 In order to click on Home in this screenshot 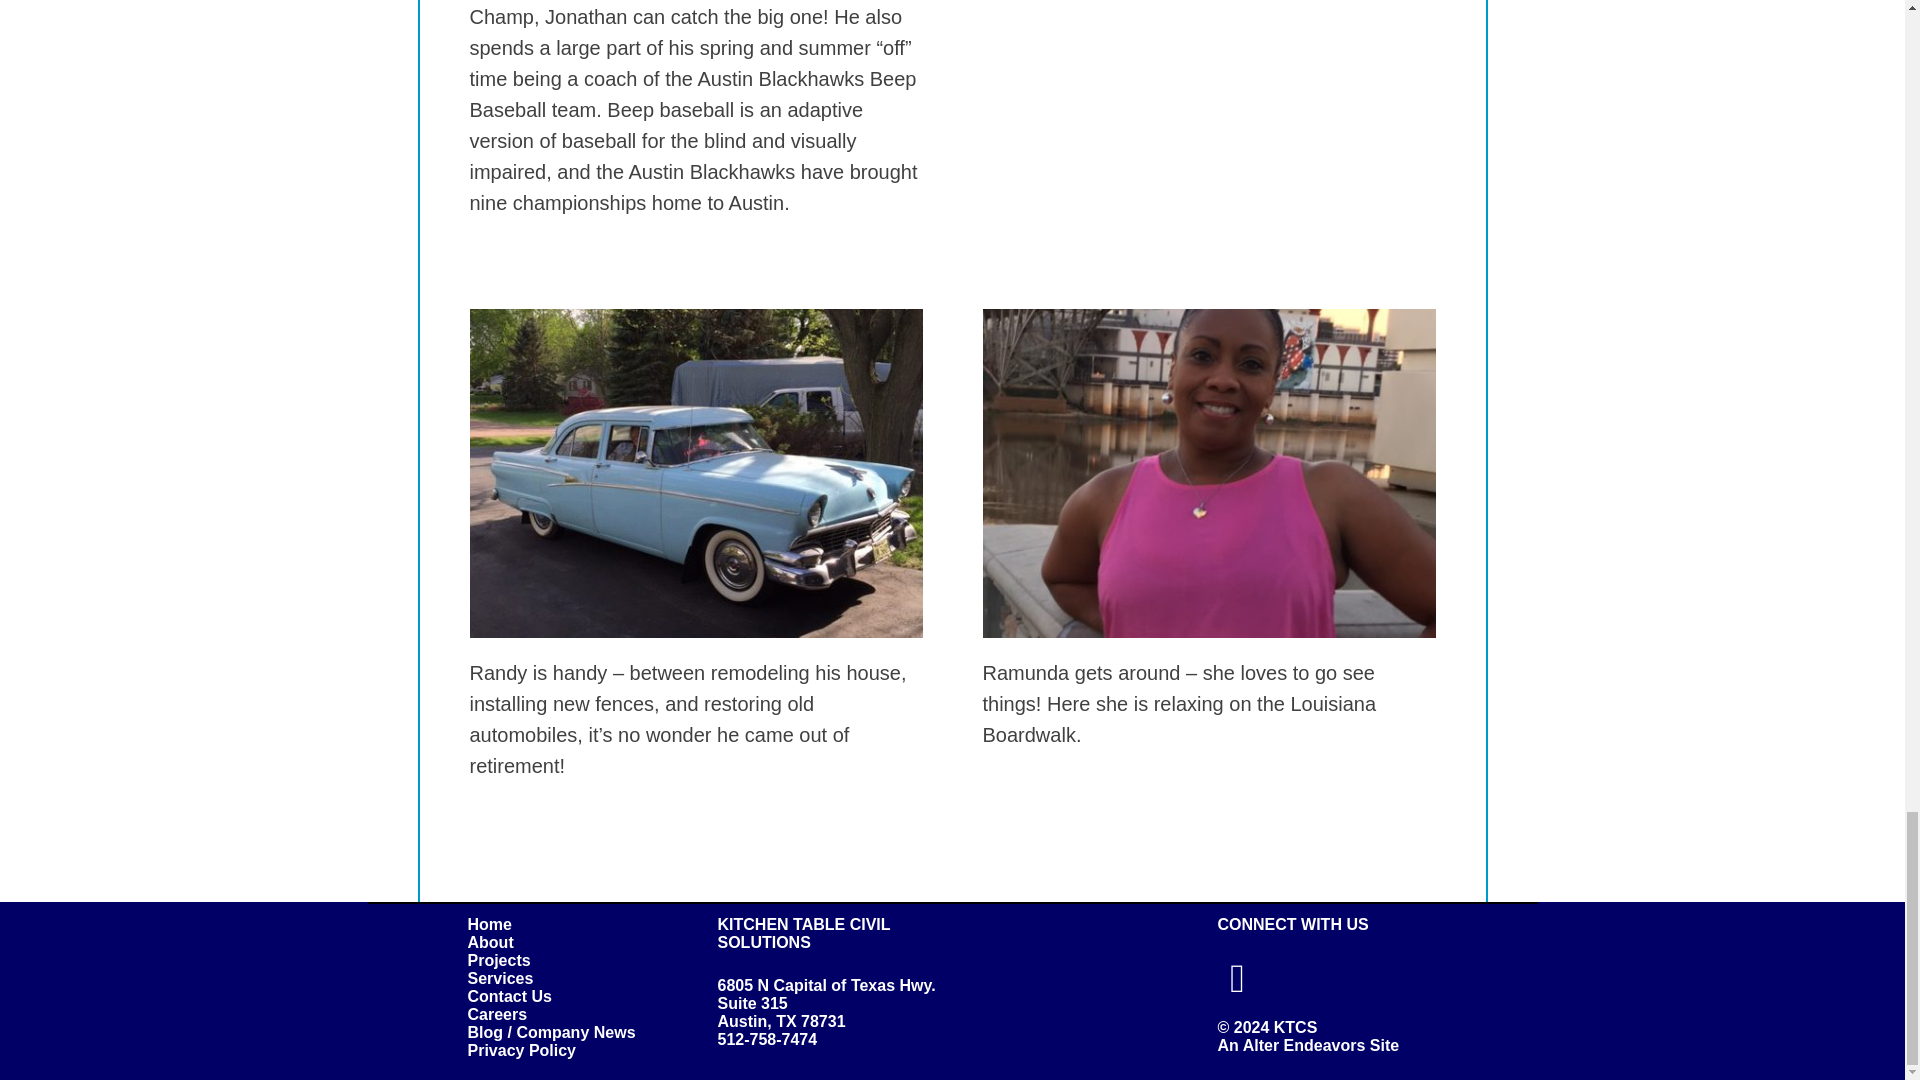, I will do `click(490, 924)`.